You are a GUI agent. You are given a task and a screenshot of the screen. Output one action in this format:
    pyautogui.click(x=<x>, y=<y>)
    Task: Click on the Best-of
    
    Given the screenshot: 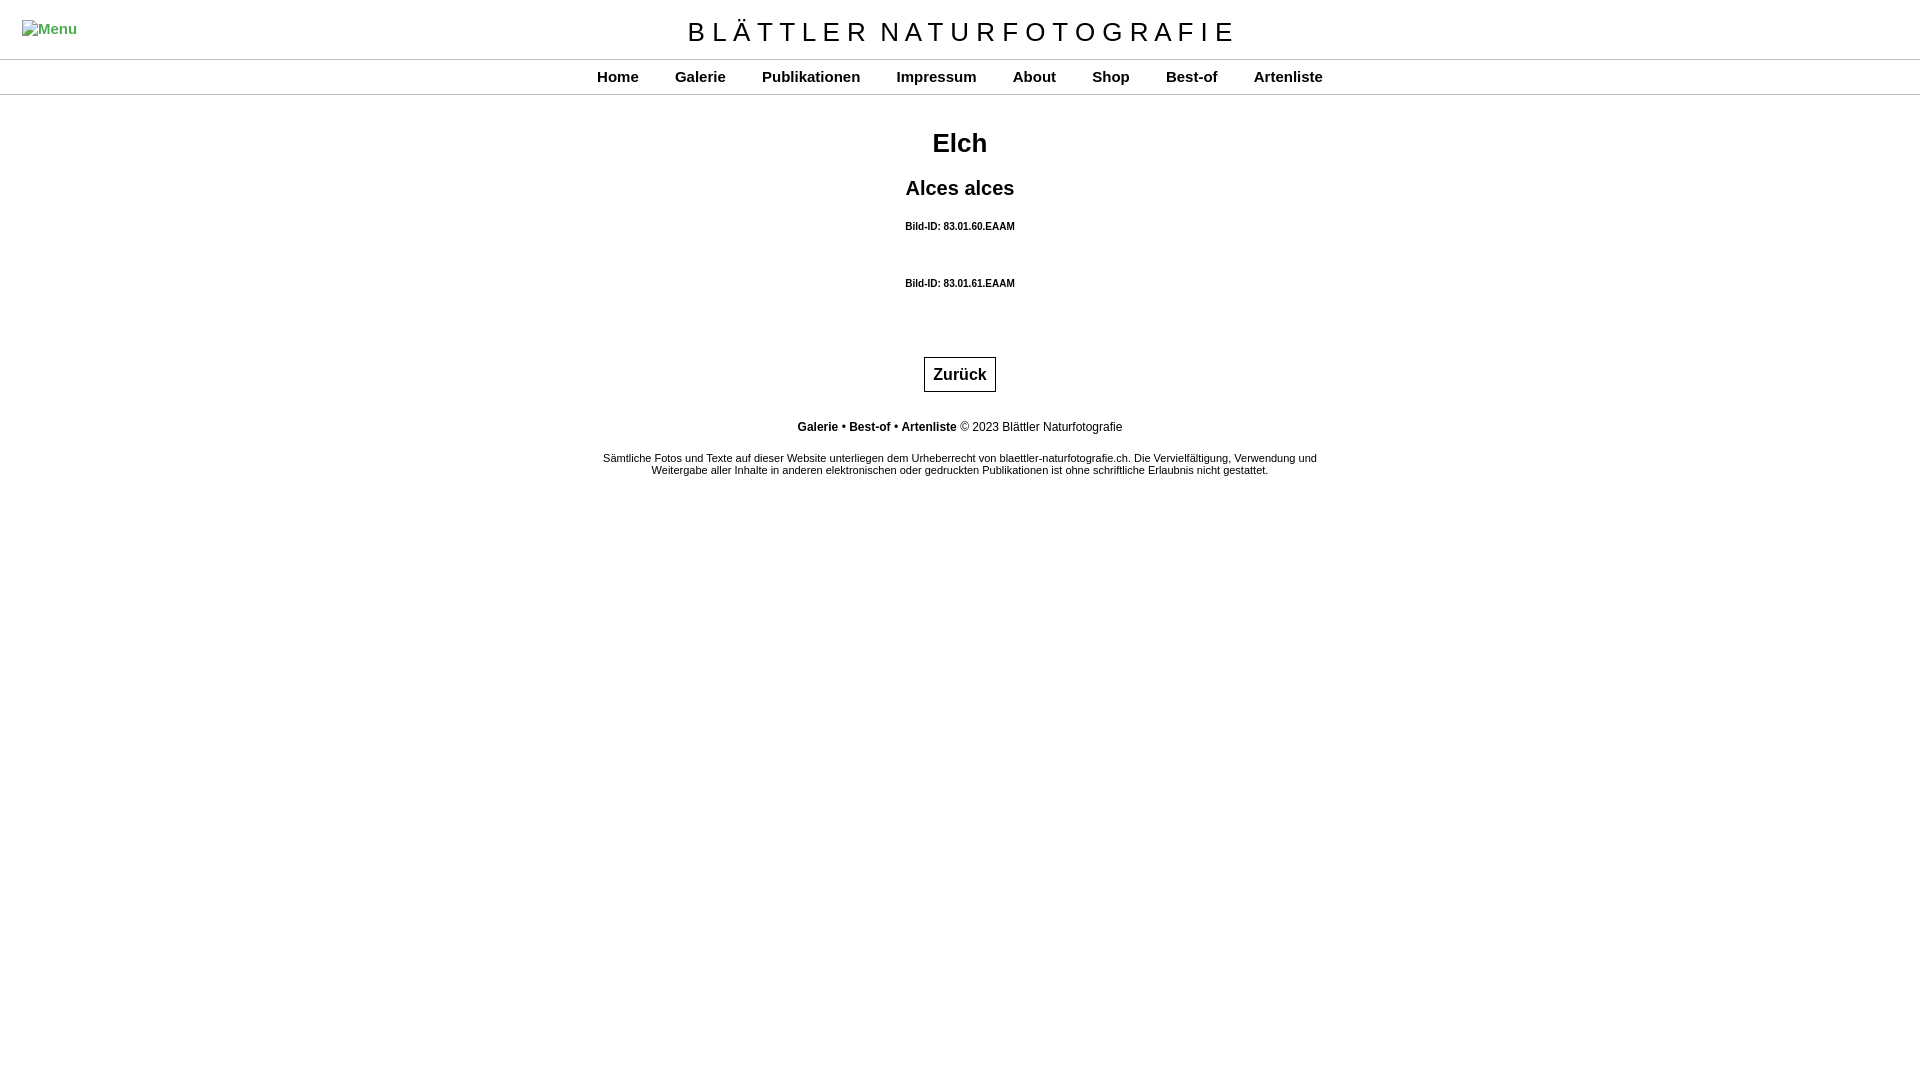 What is the action you would take?
    pyautogui.click(x=1192, y=76)
    